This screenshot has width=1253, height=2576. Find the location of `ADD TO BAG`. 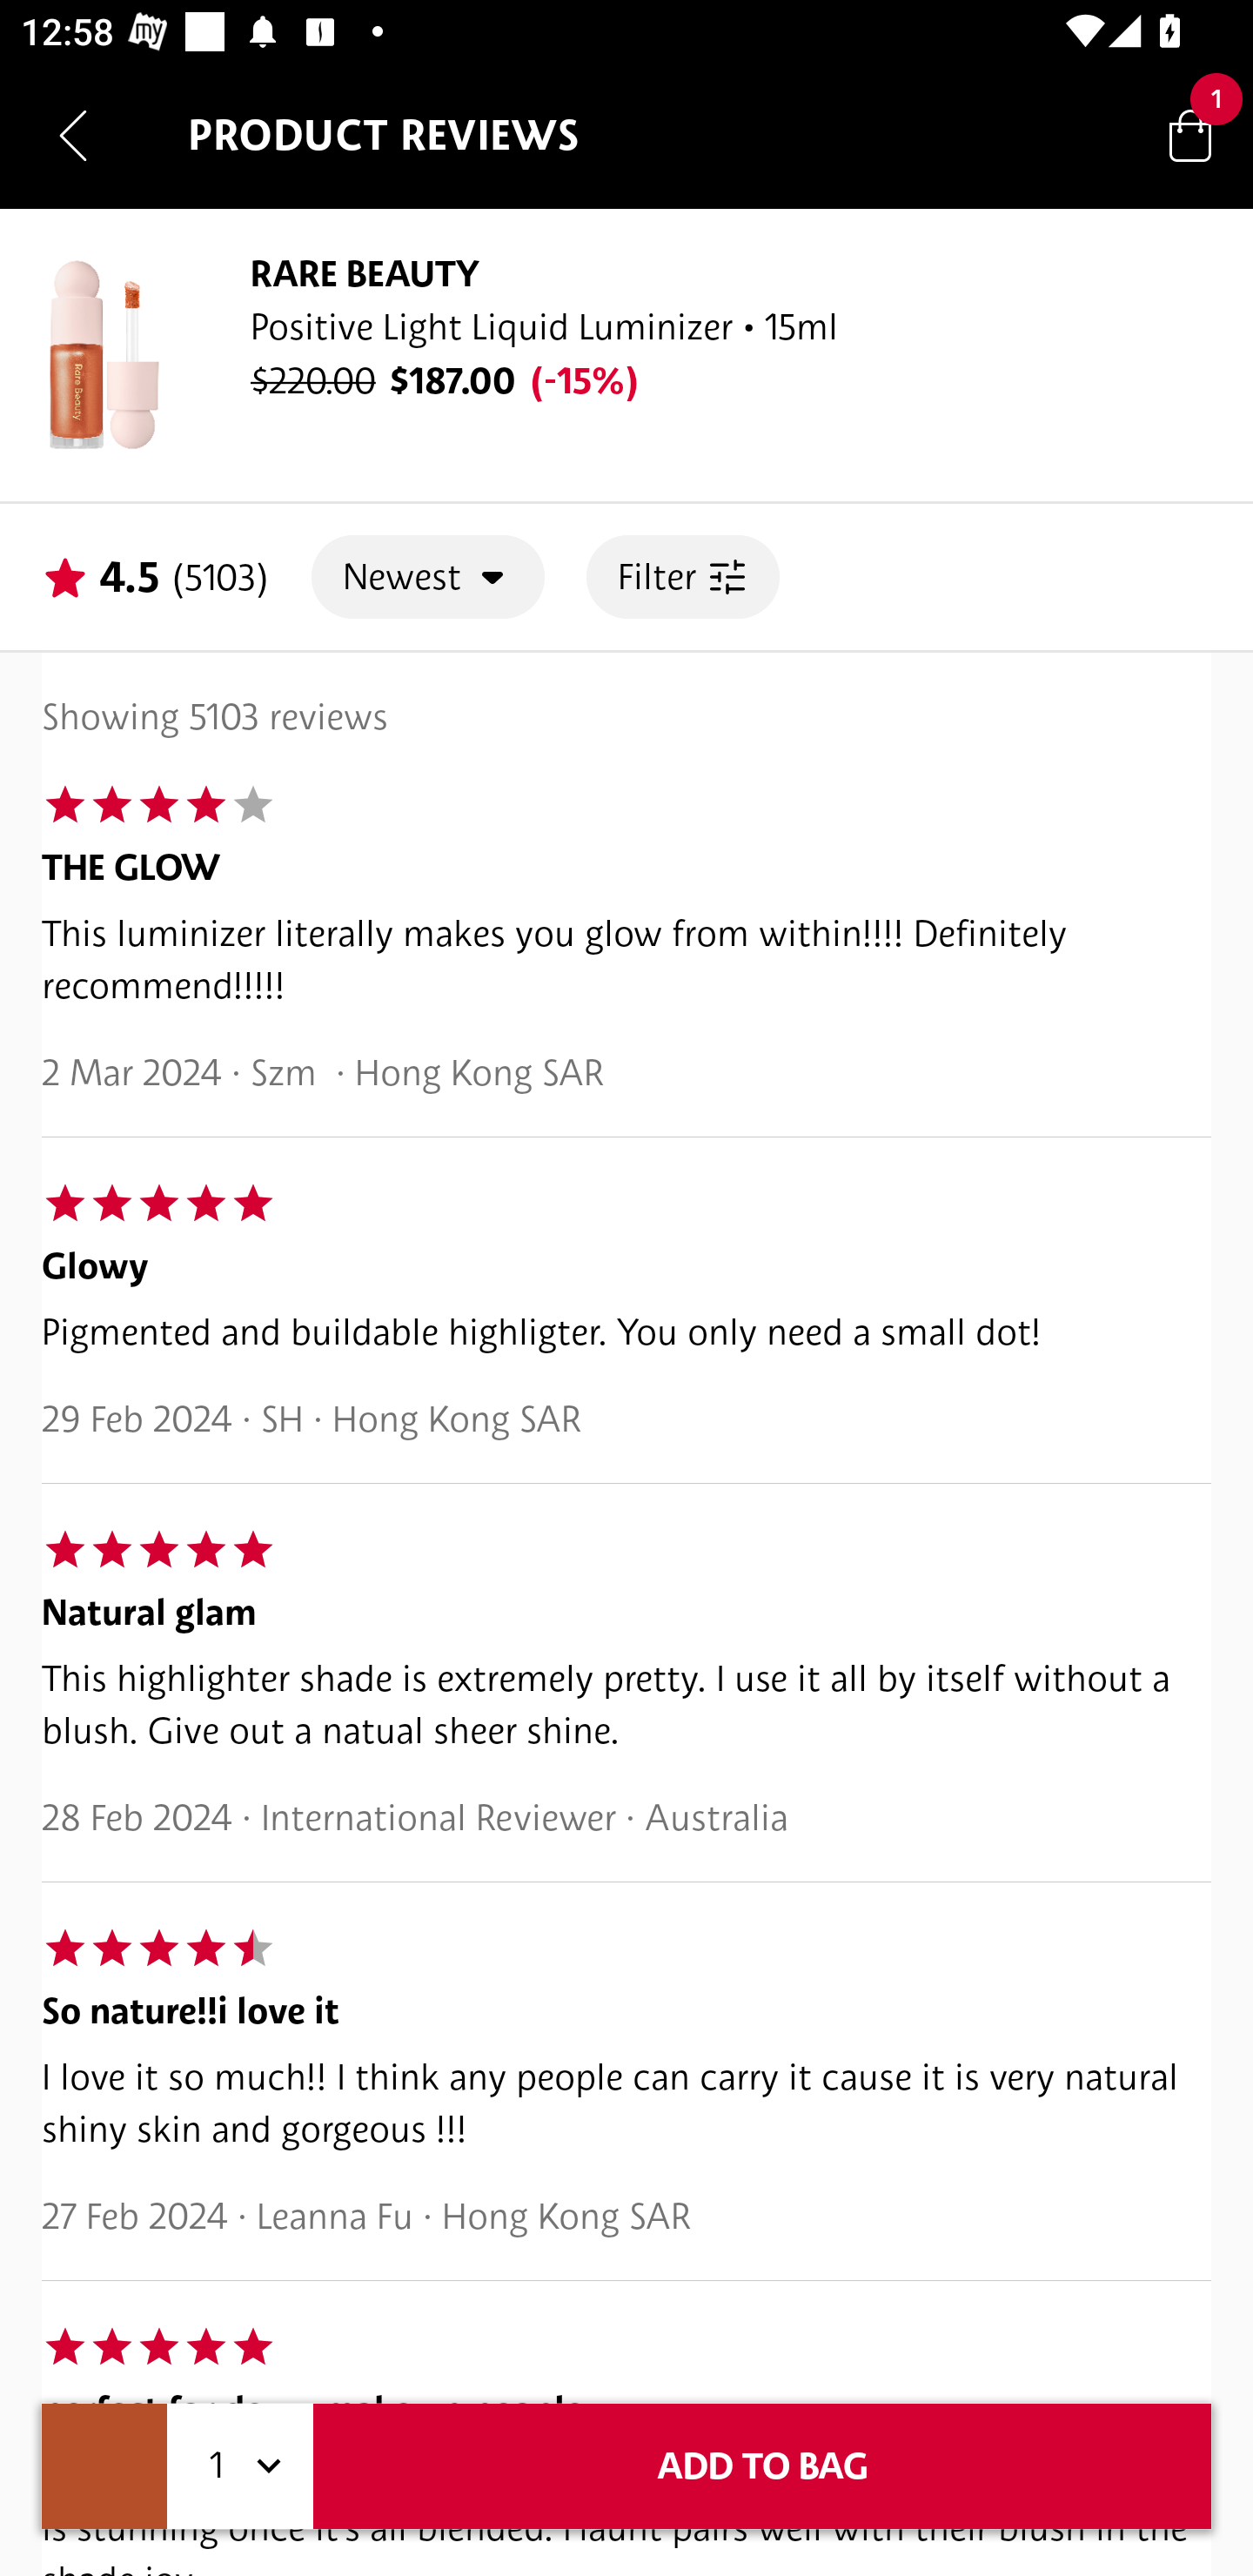

ADD TO BAG is located at coordinates (762, 2466).